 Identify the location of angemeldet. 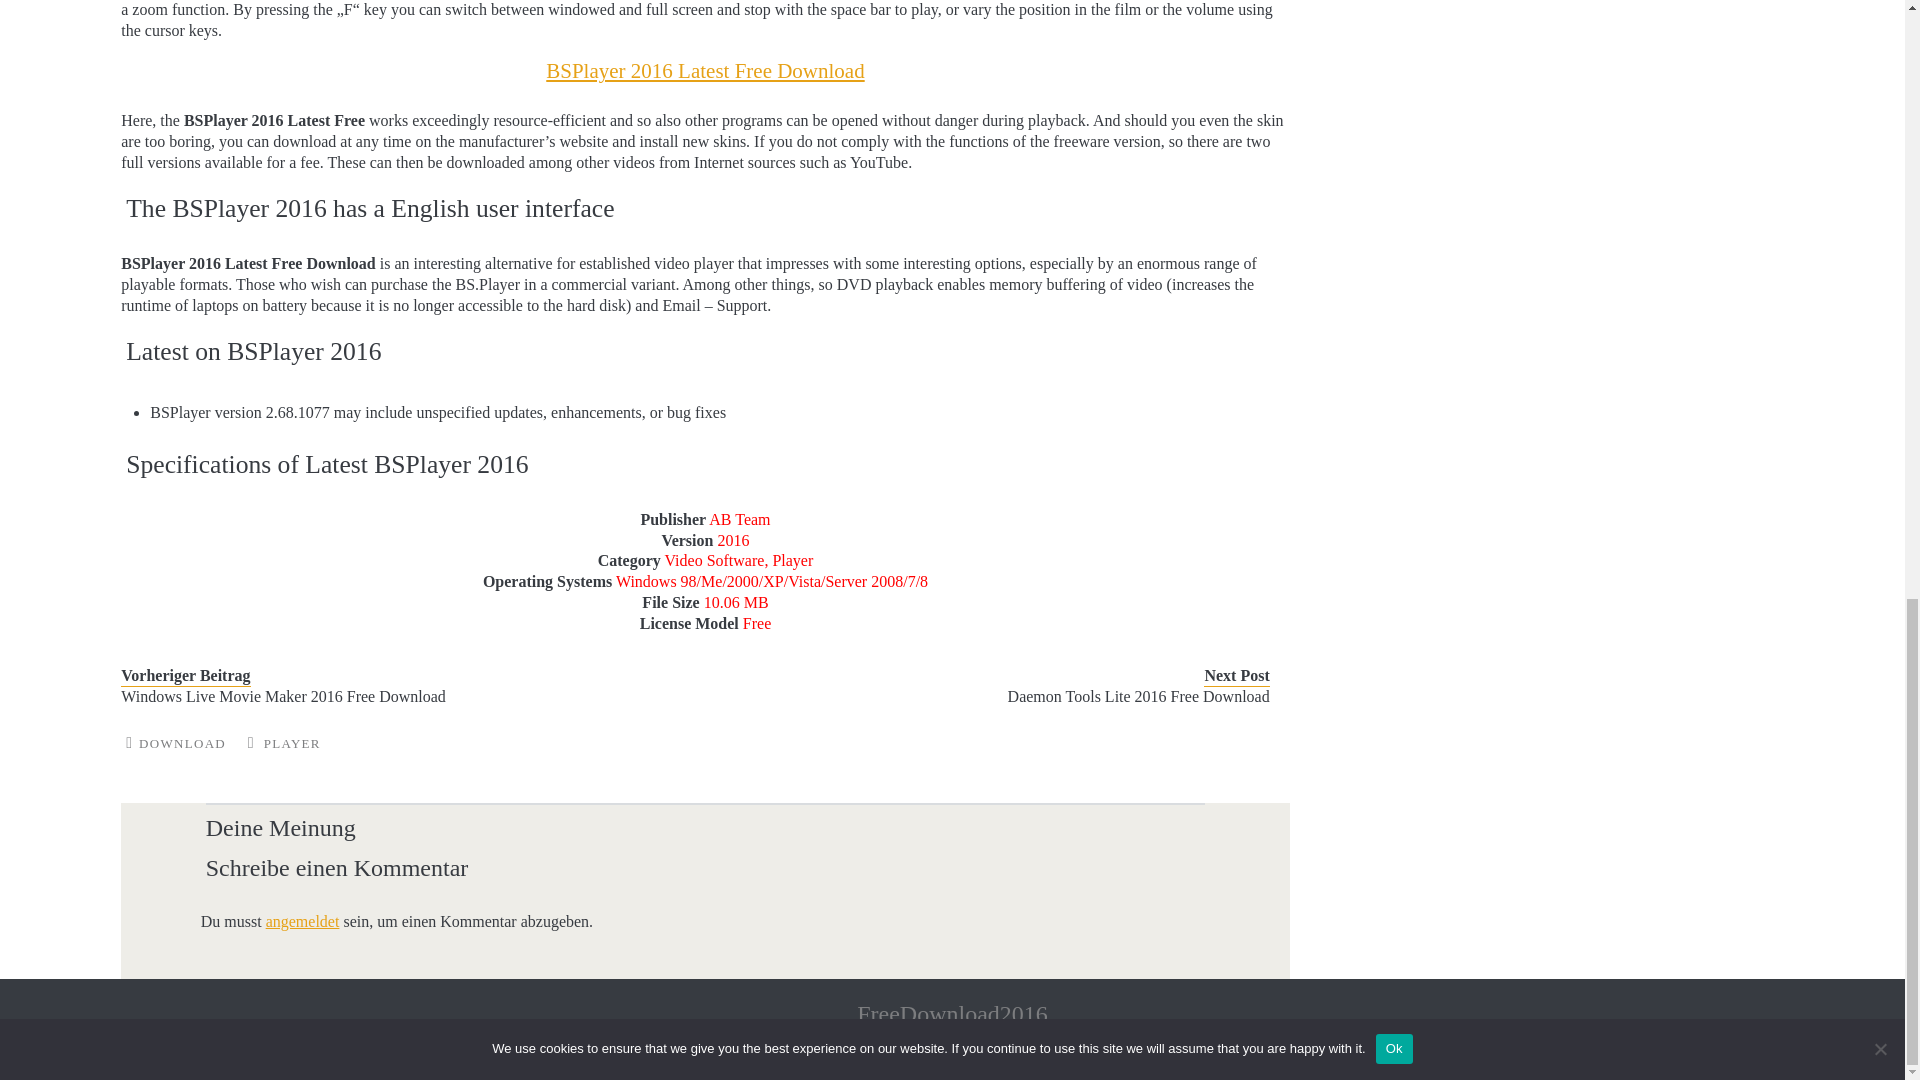
(302, 920).